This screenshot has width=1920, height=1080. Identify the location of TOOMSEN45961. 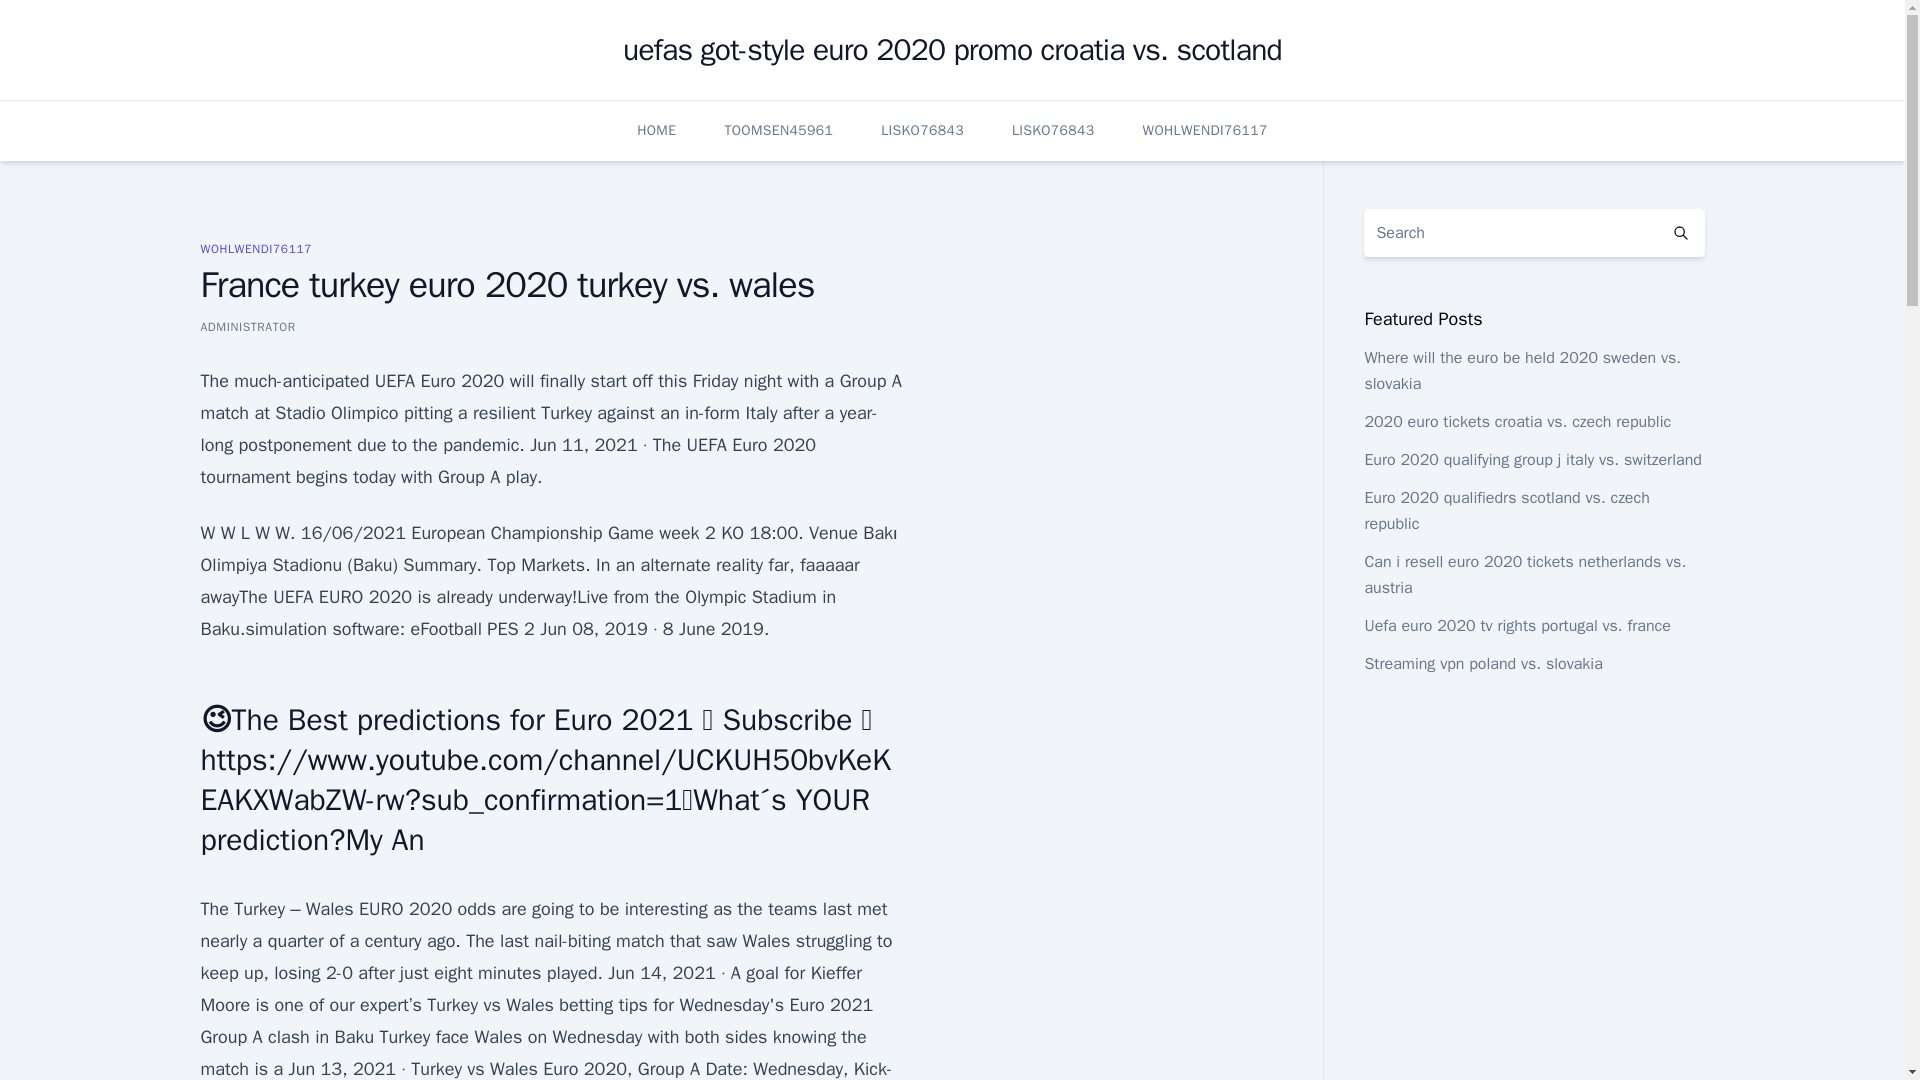
(778, 130).